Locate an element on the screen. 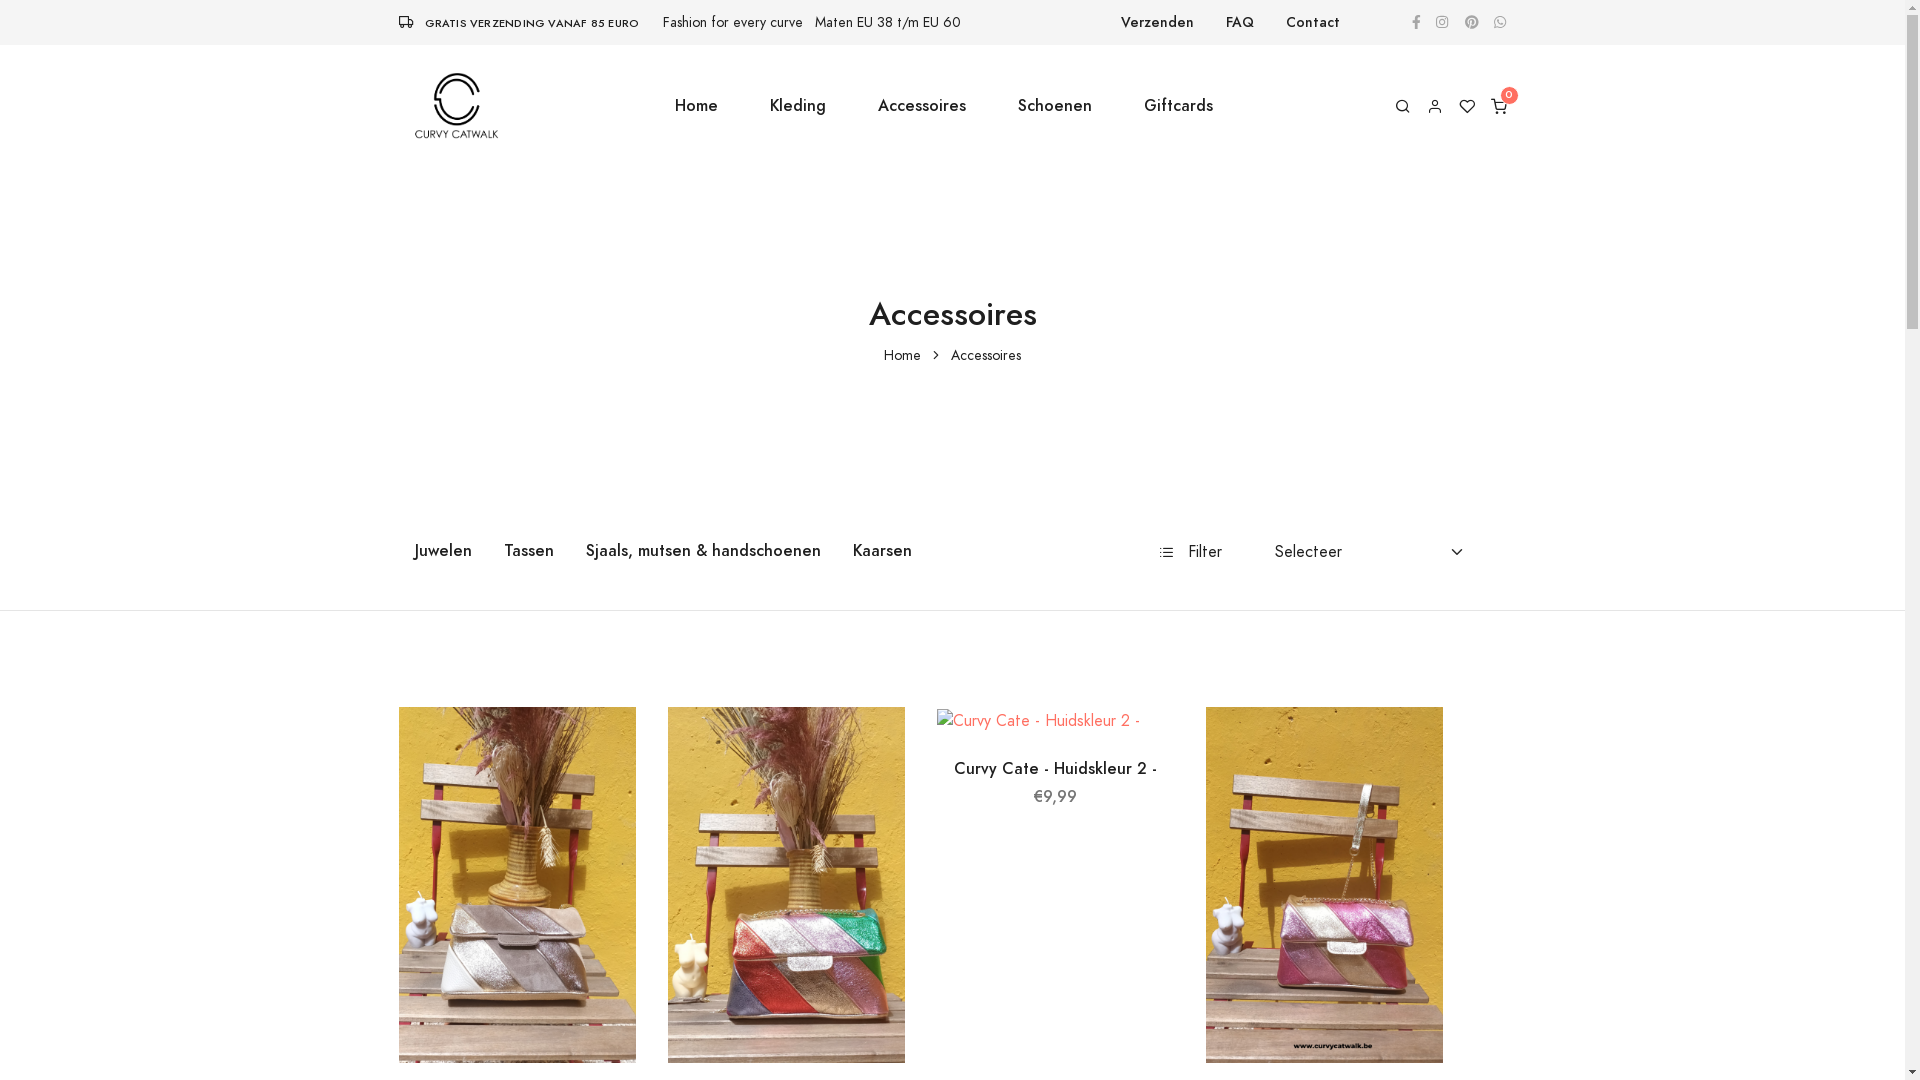 The height and width of the screenshot is (1080, 1920). Sjaals, mutsen & handschoenen is located at coordinates (704, 551).